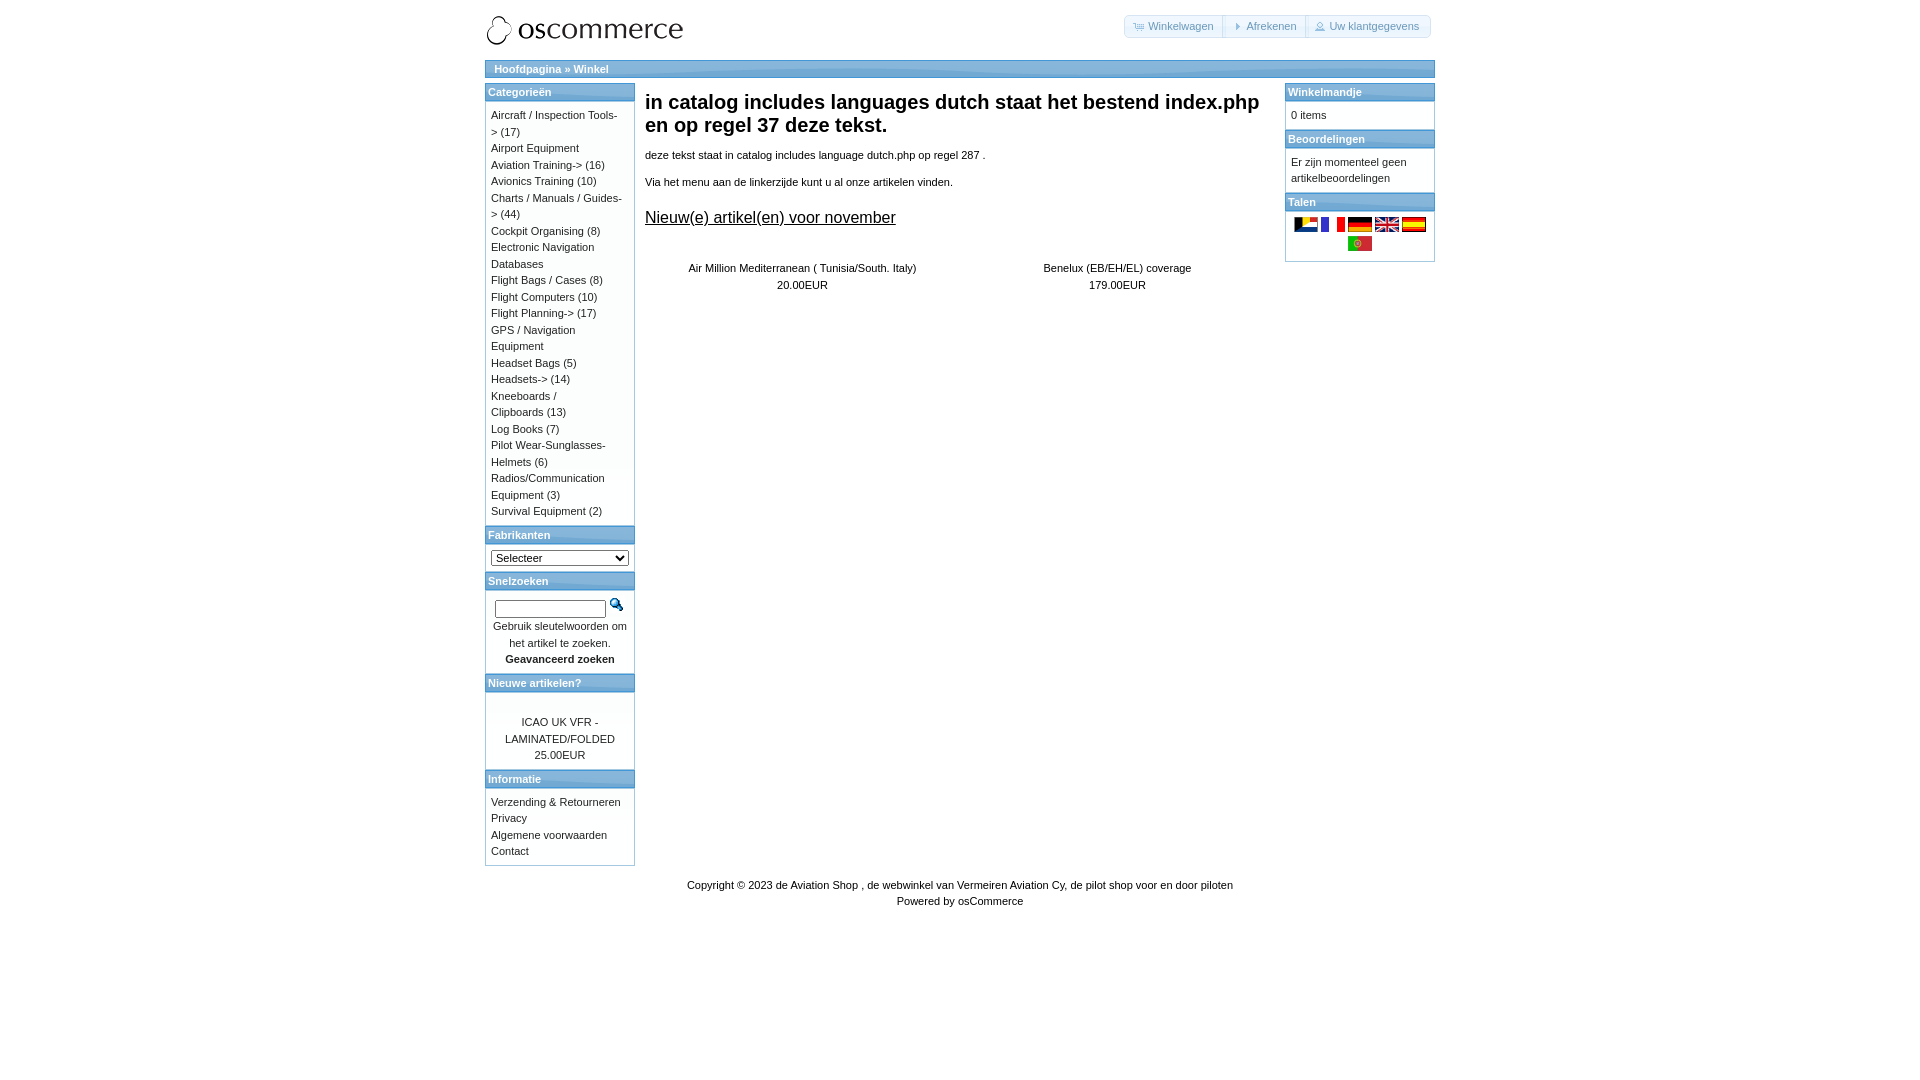 The width and height of the screenshot is (1920, 1080). I want to click on Charts / Manuals / Guides->, so click(556, 206).